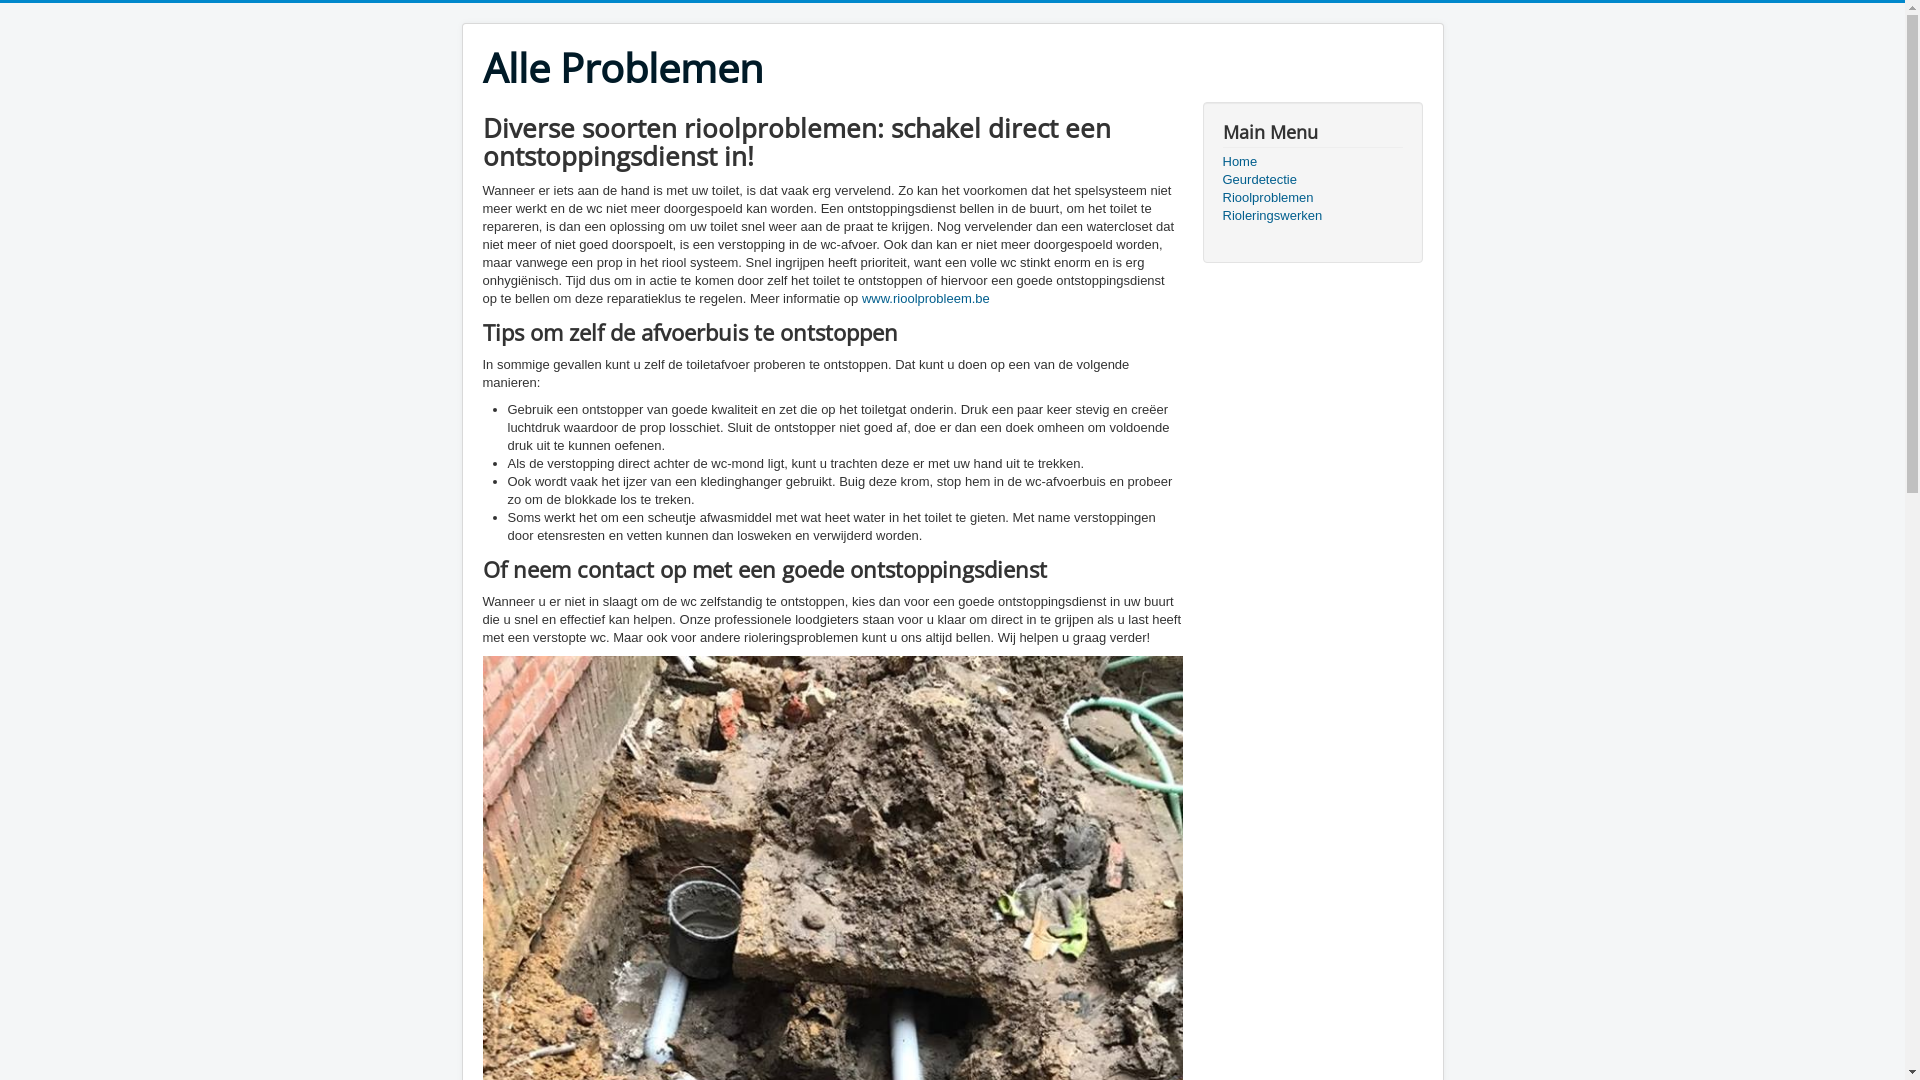 Image resolution: width=1920 pixels, height=1080 pixels. What do you see at coordinates (1312, 216) in the screenshot?
I see `Rioleringswerken` at bounding box center [1312, 216].